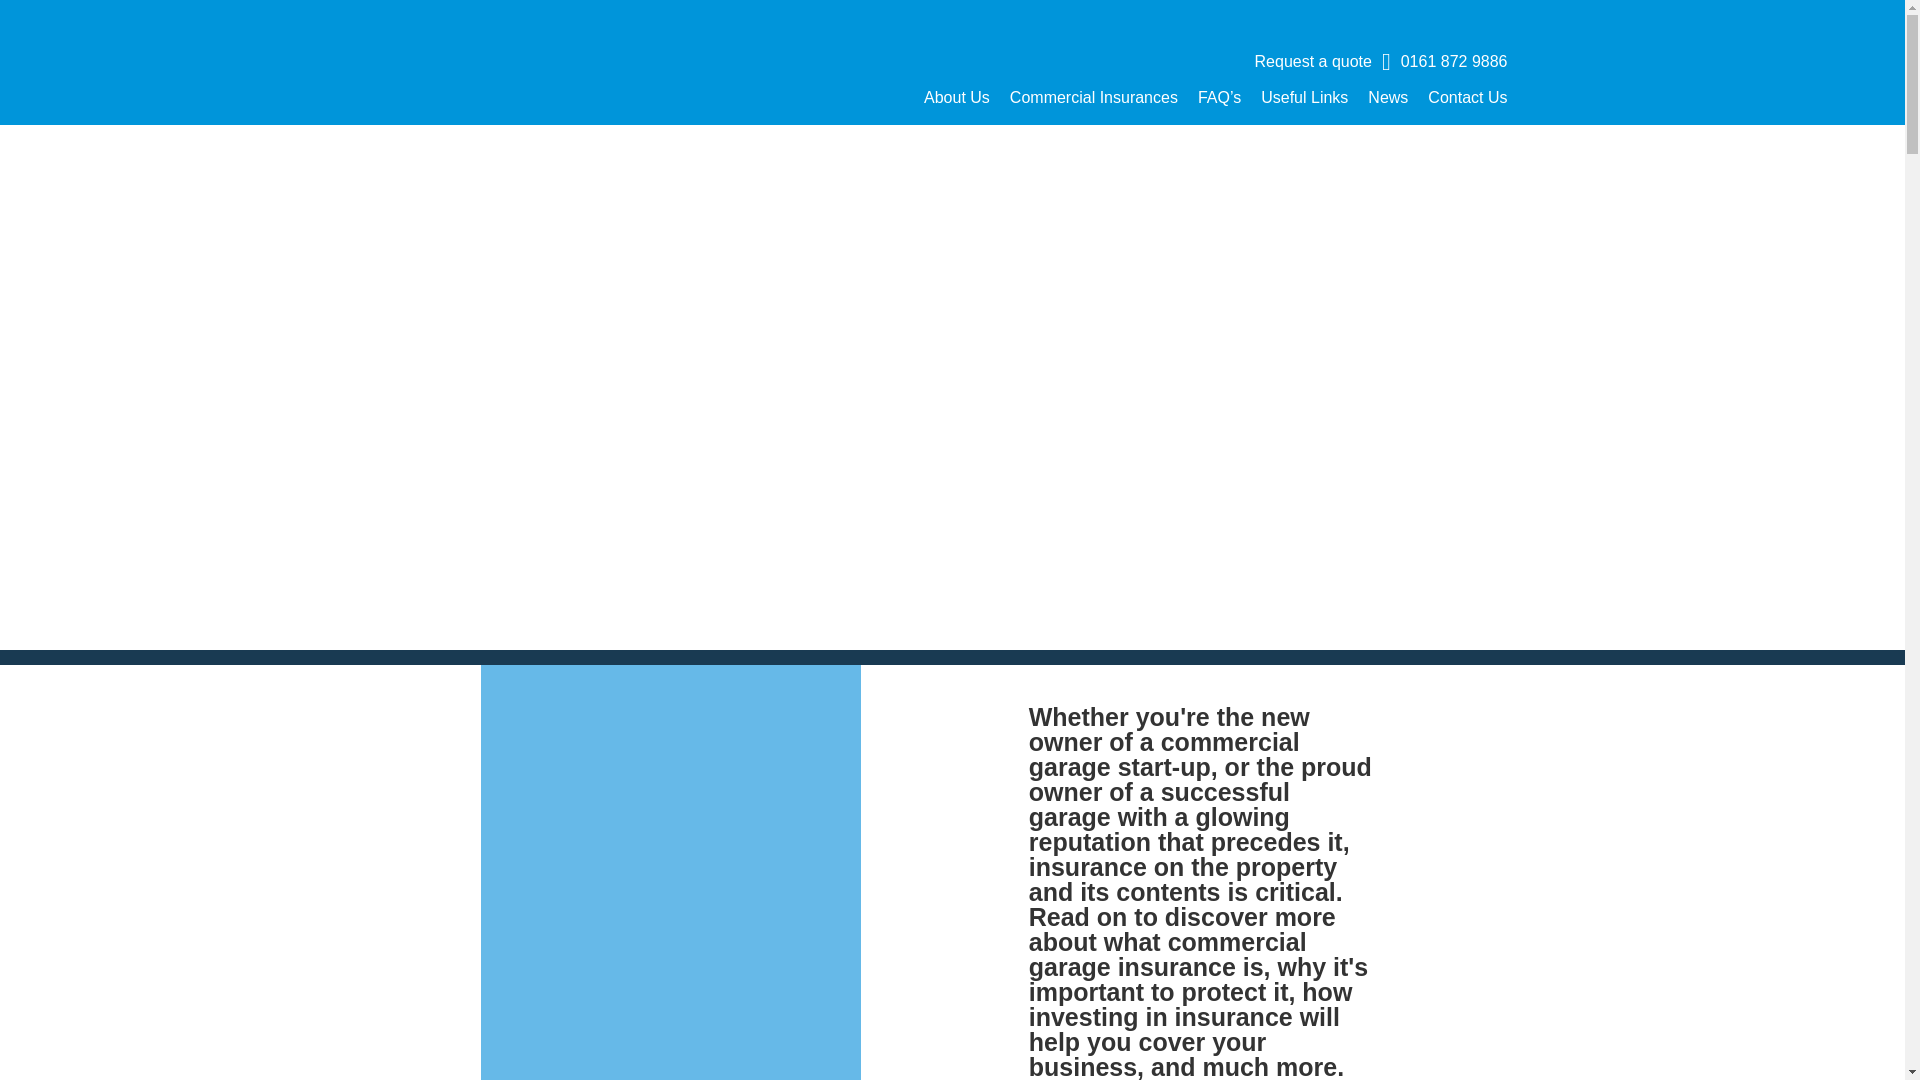 Image resolution: width=1920 pixels, height=1080 pixels. What do you see at coordinates (956, 96) in the screenshot?
I see `About Us` at bounding box center [956, 96].